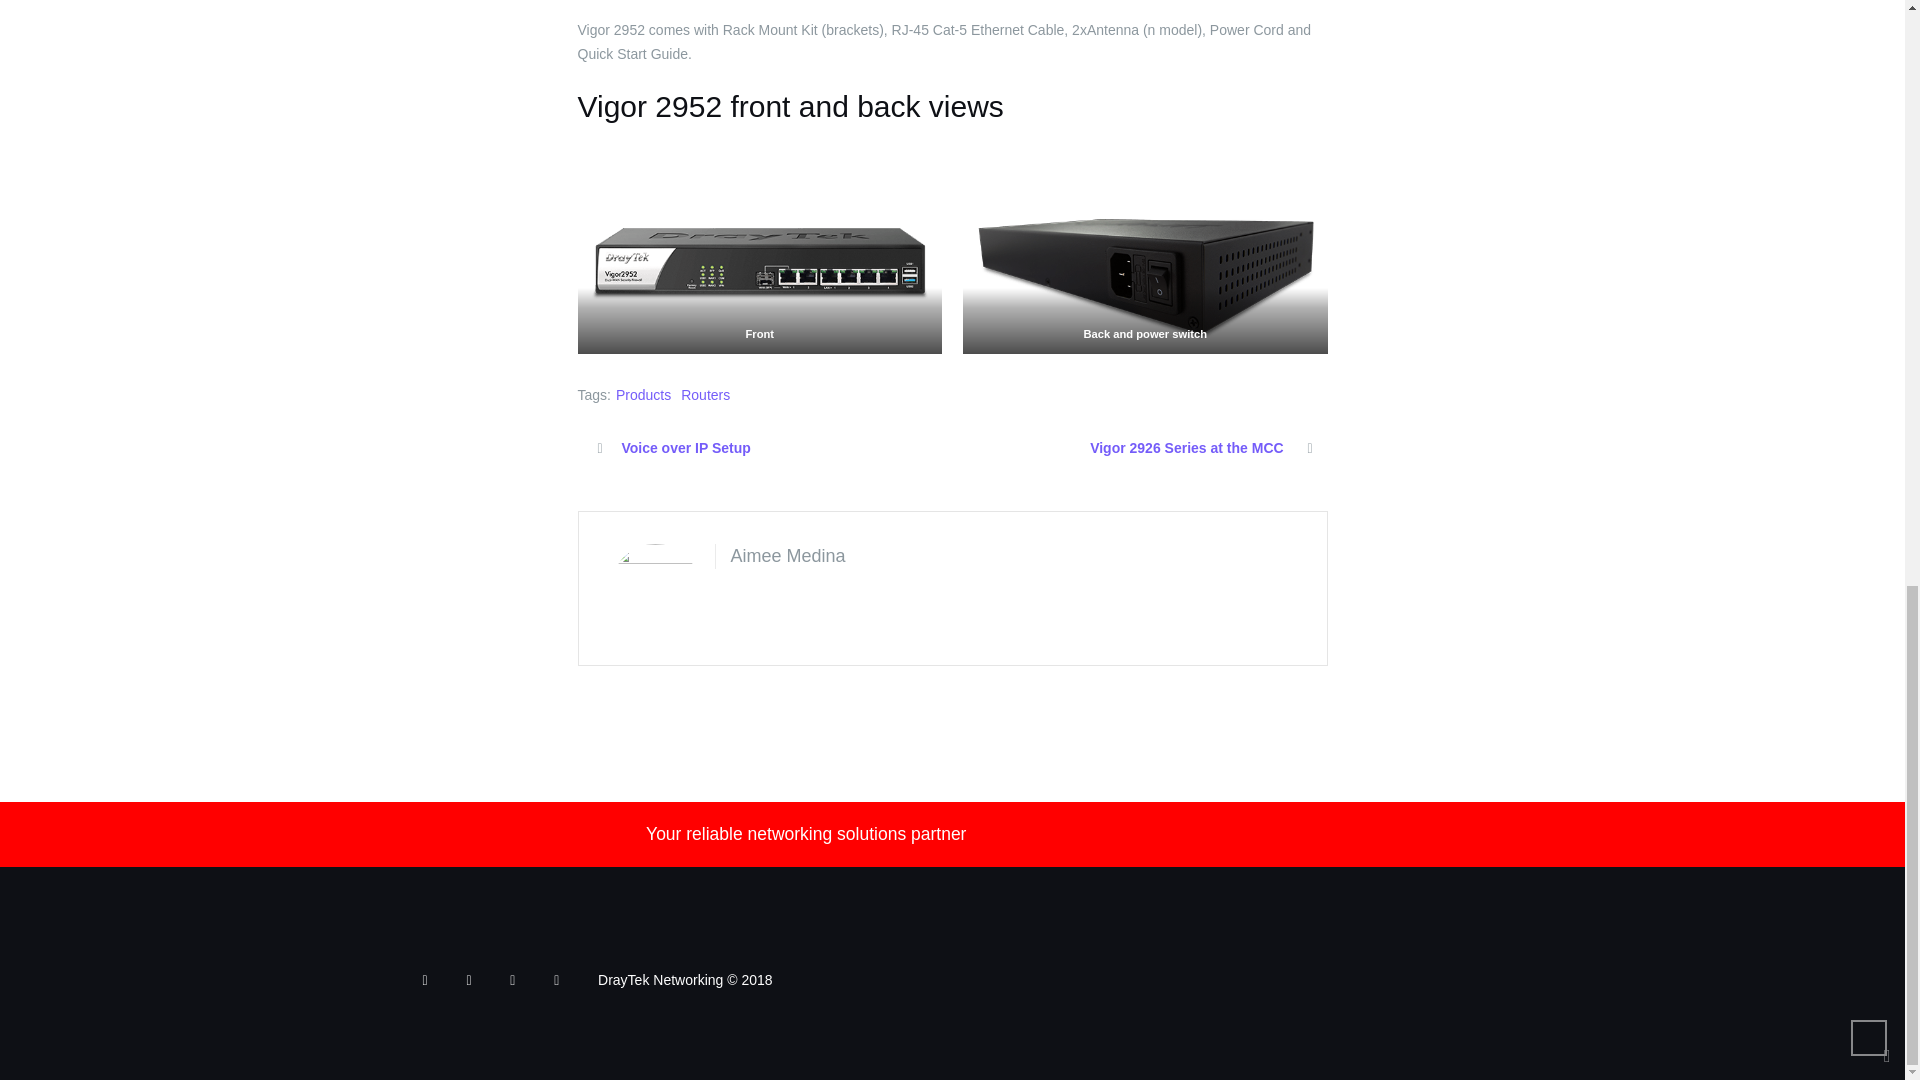 This screenshot has height=1080, width=1920. What do you see at coordinates (685, 447) in the screenshot?
I see `Voice over IP Setup` at bounding box center [685, 447].